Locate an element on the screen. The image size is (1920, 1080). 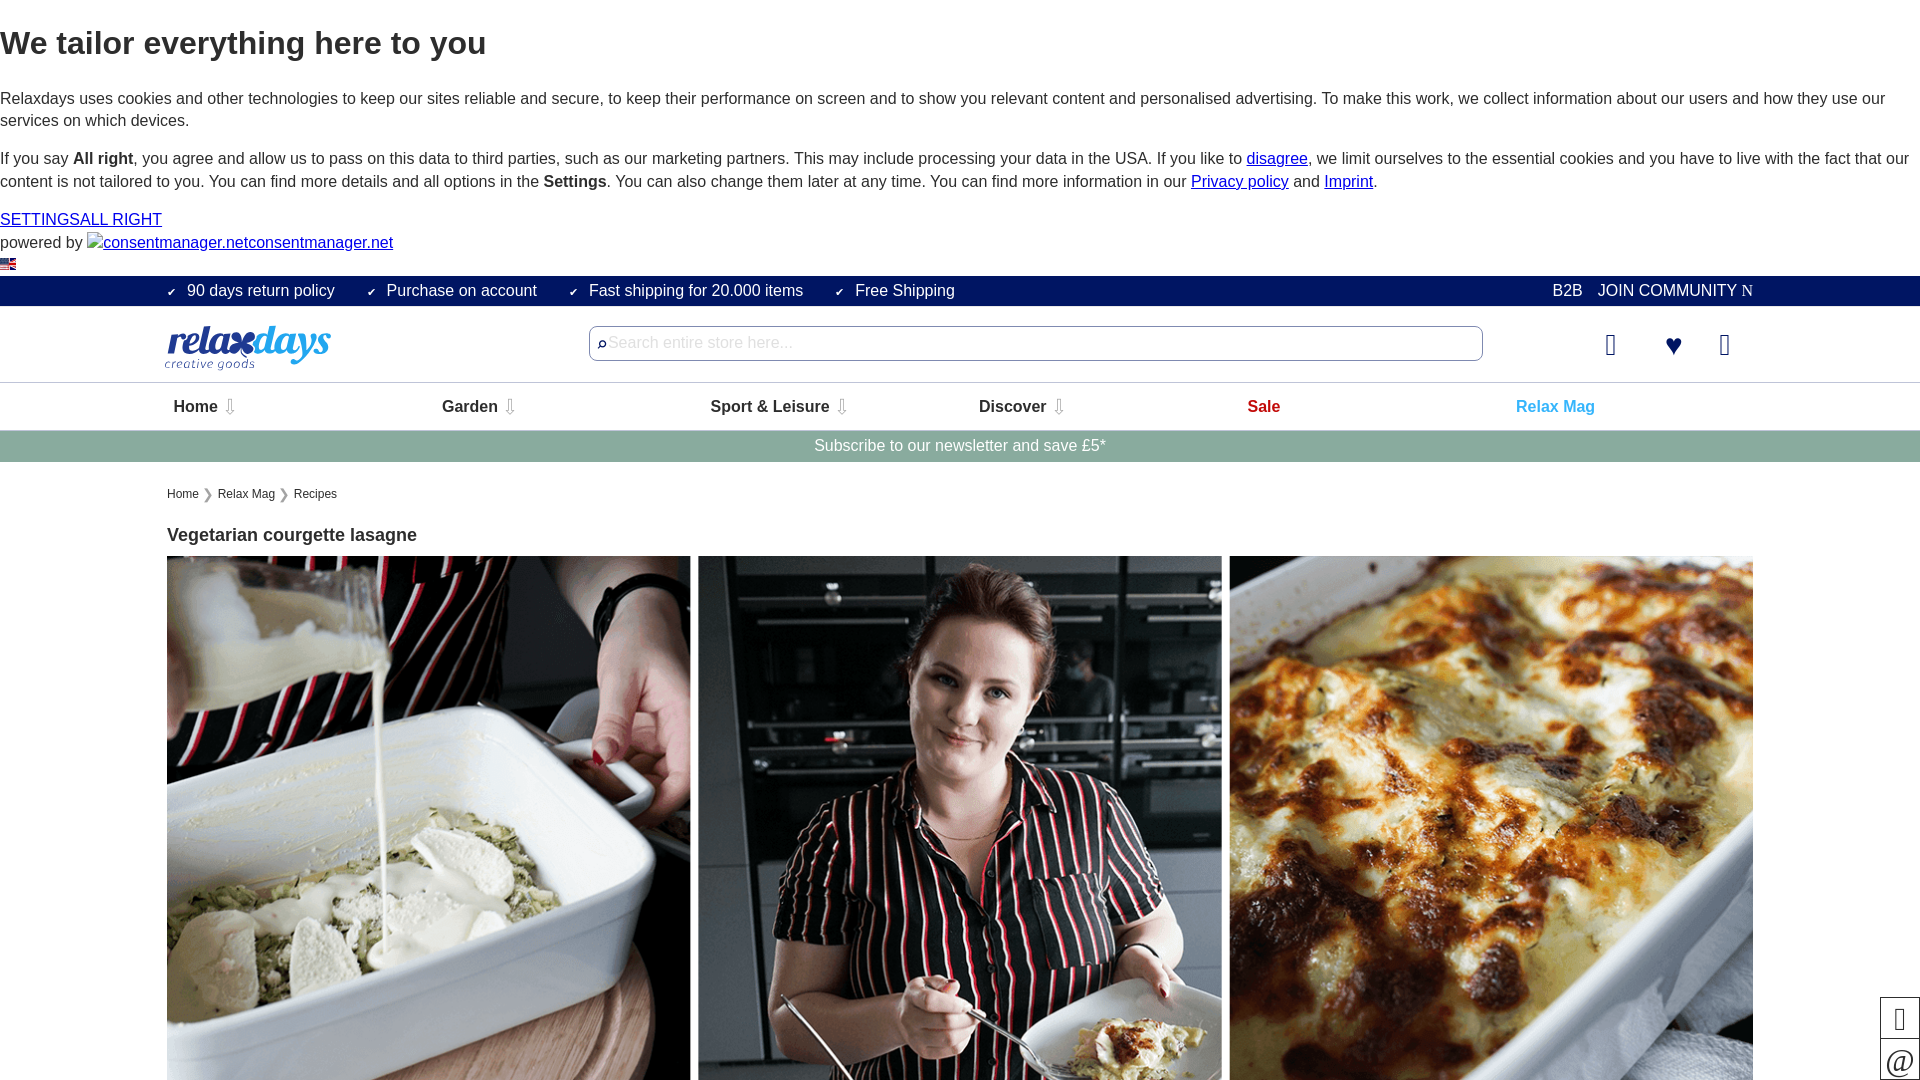
B2B is located at coordinates (1566, 290).